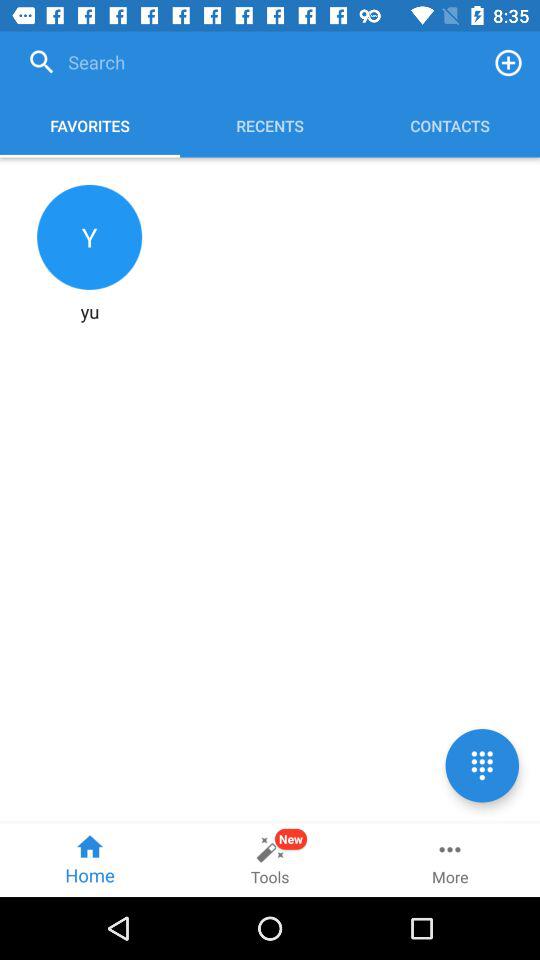  I want to click on call, so click(482, 766).